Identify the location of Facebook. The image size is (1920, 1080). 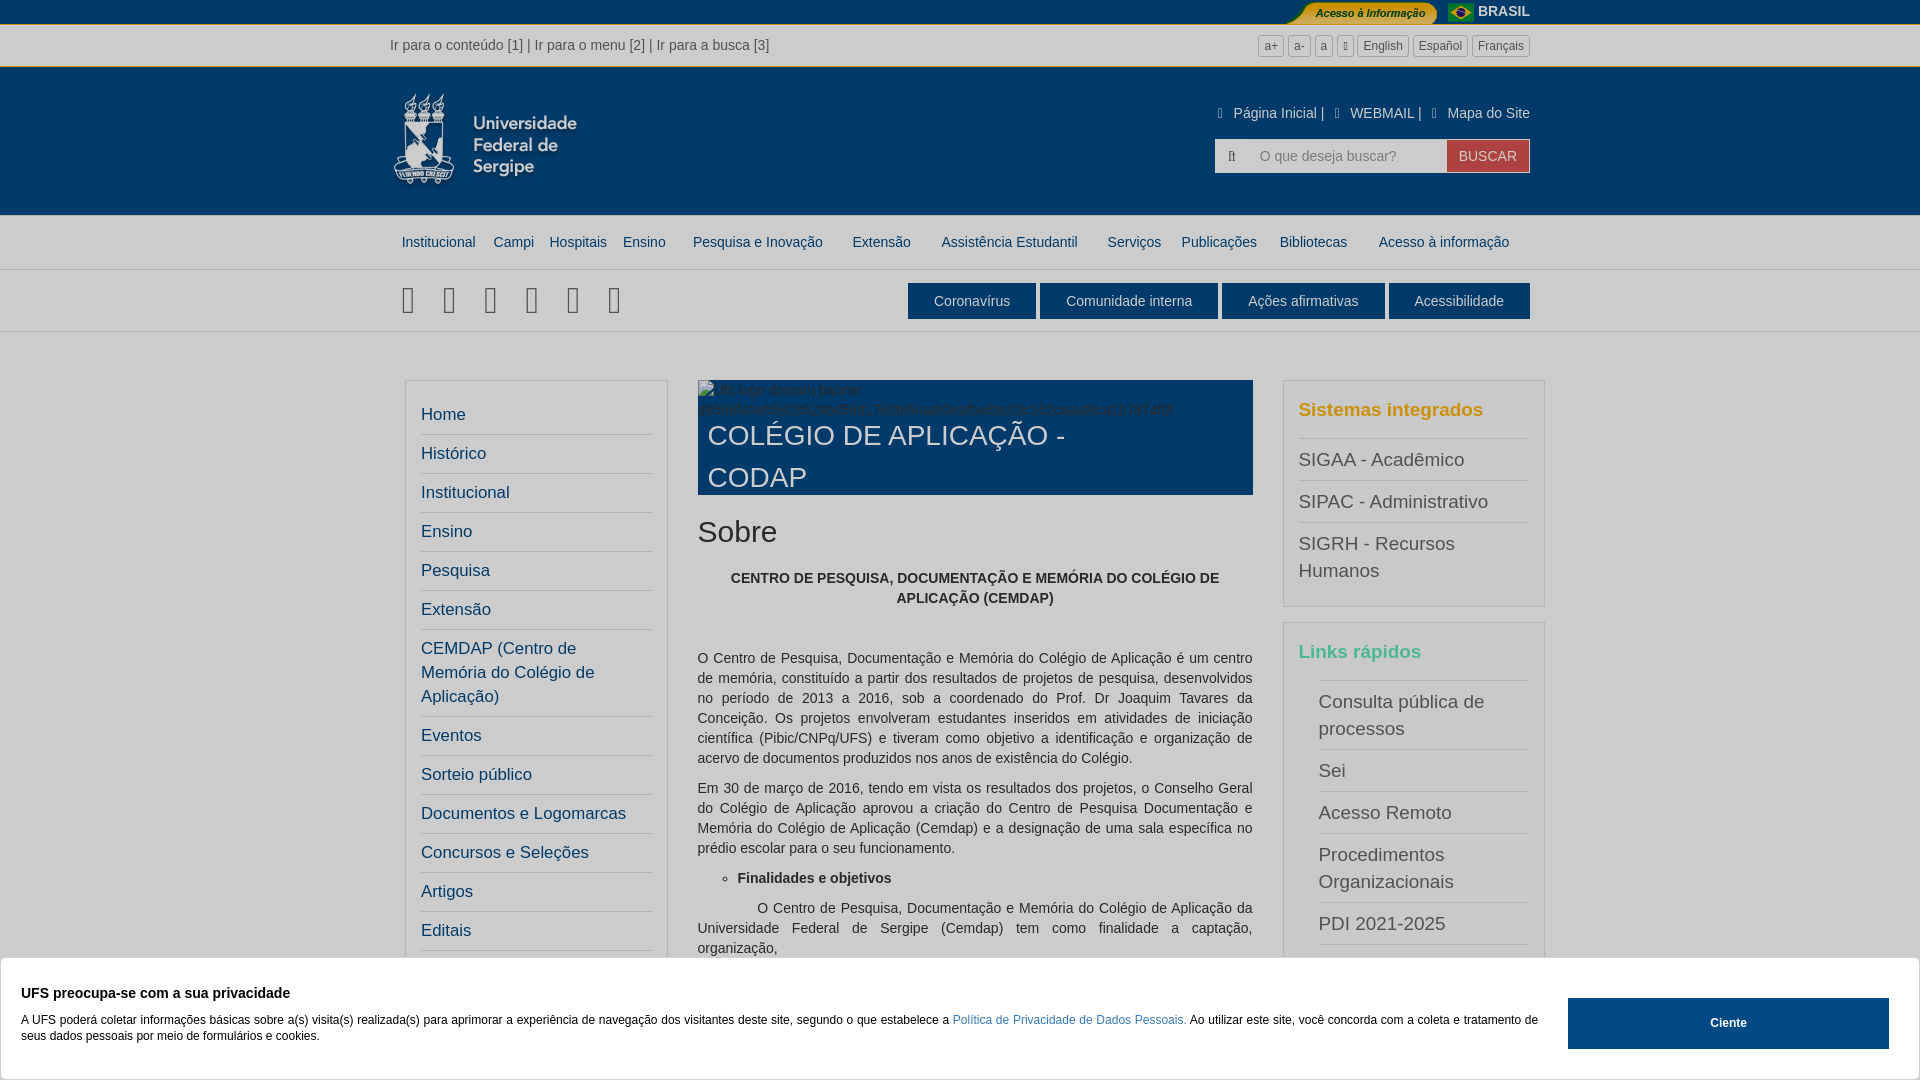
(408, 300).